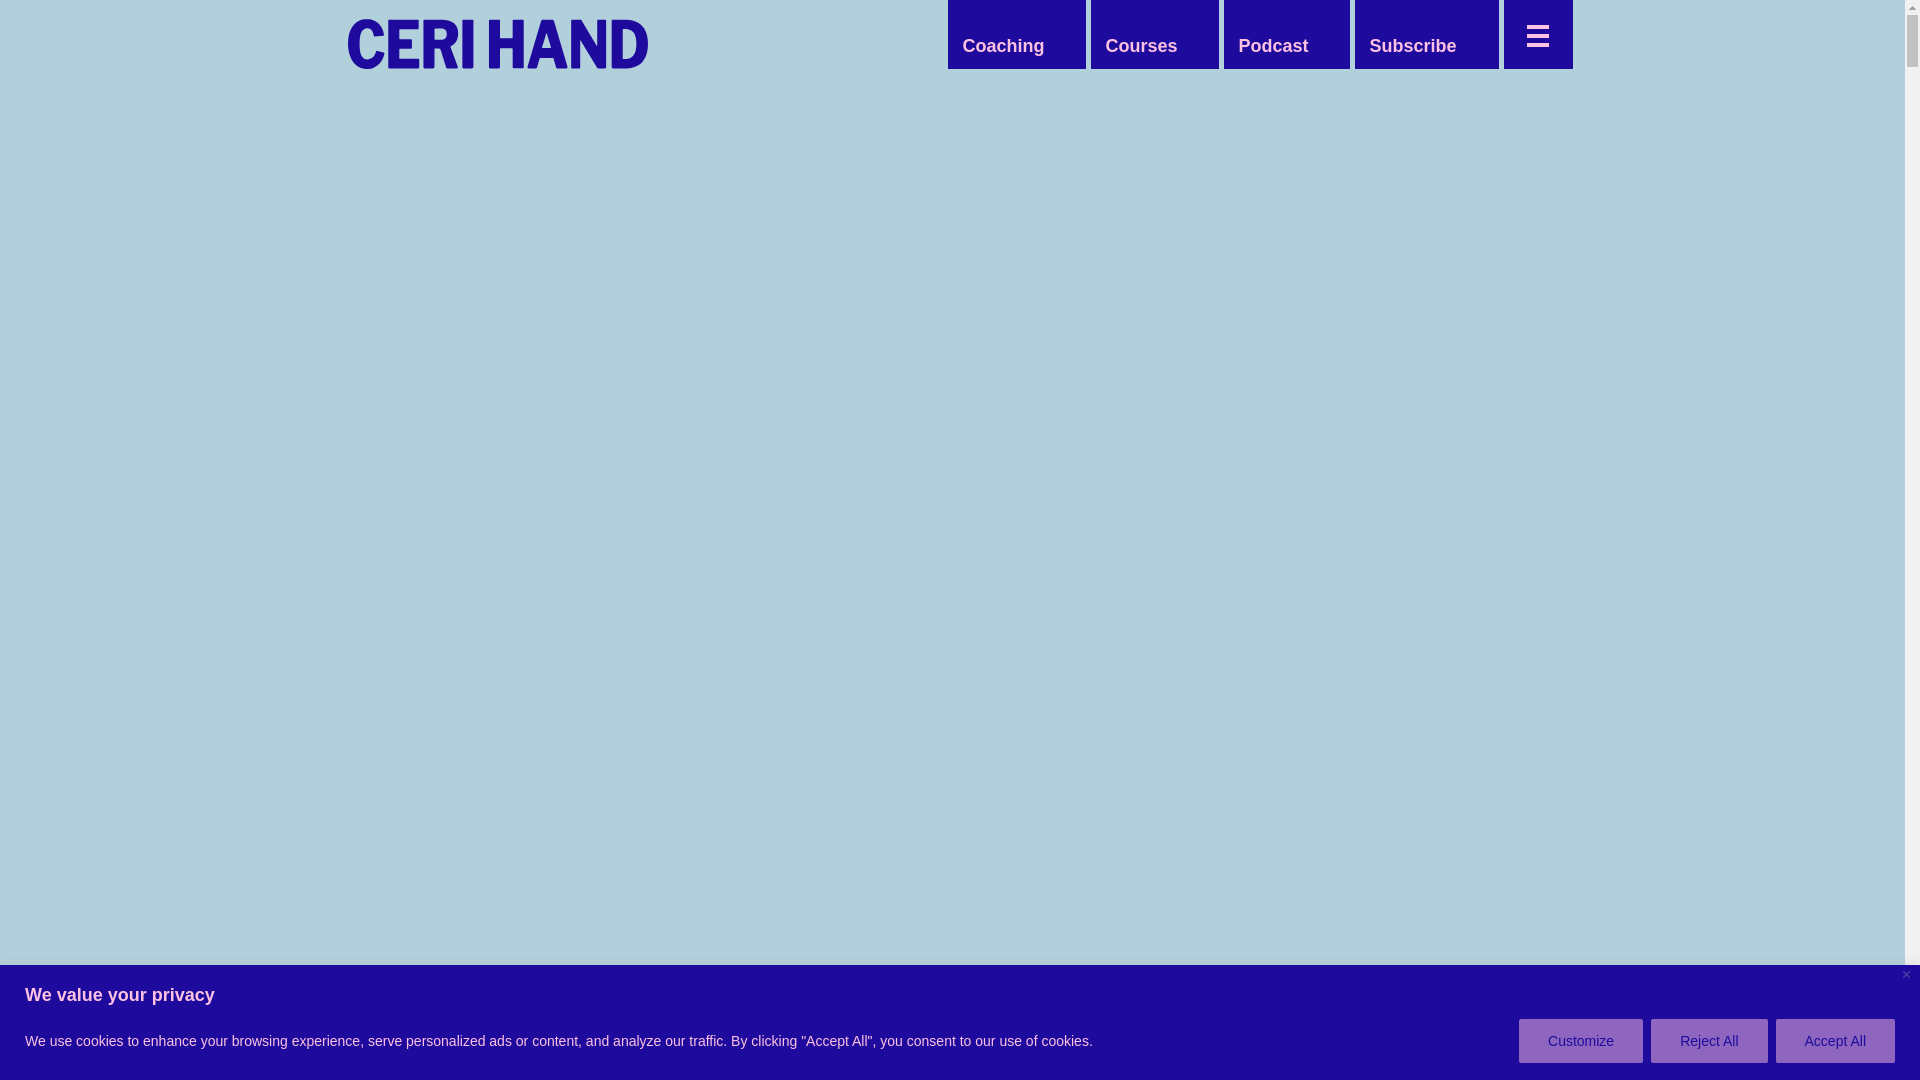  I want to click on Podcast, so click(1272, 46).